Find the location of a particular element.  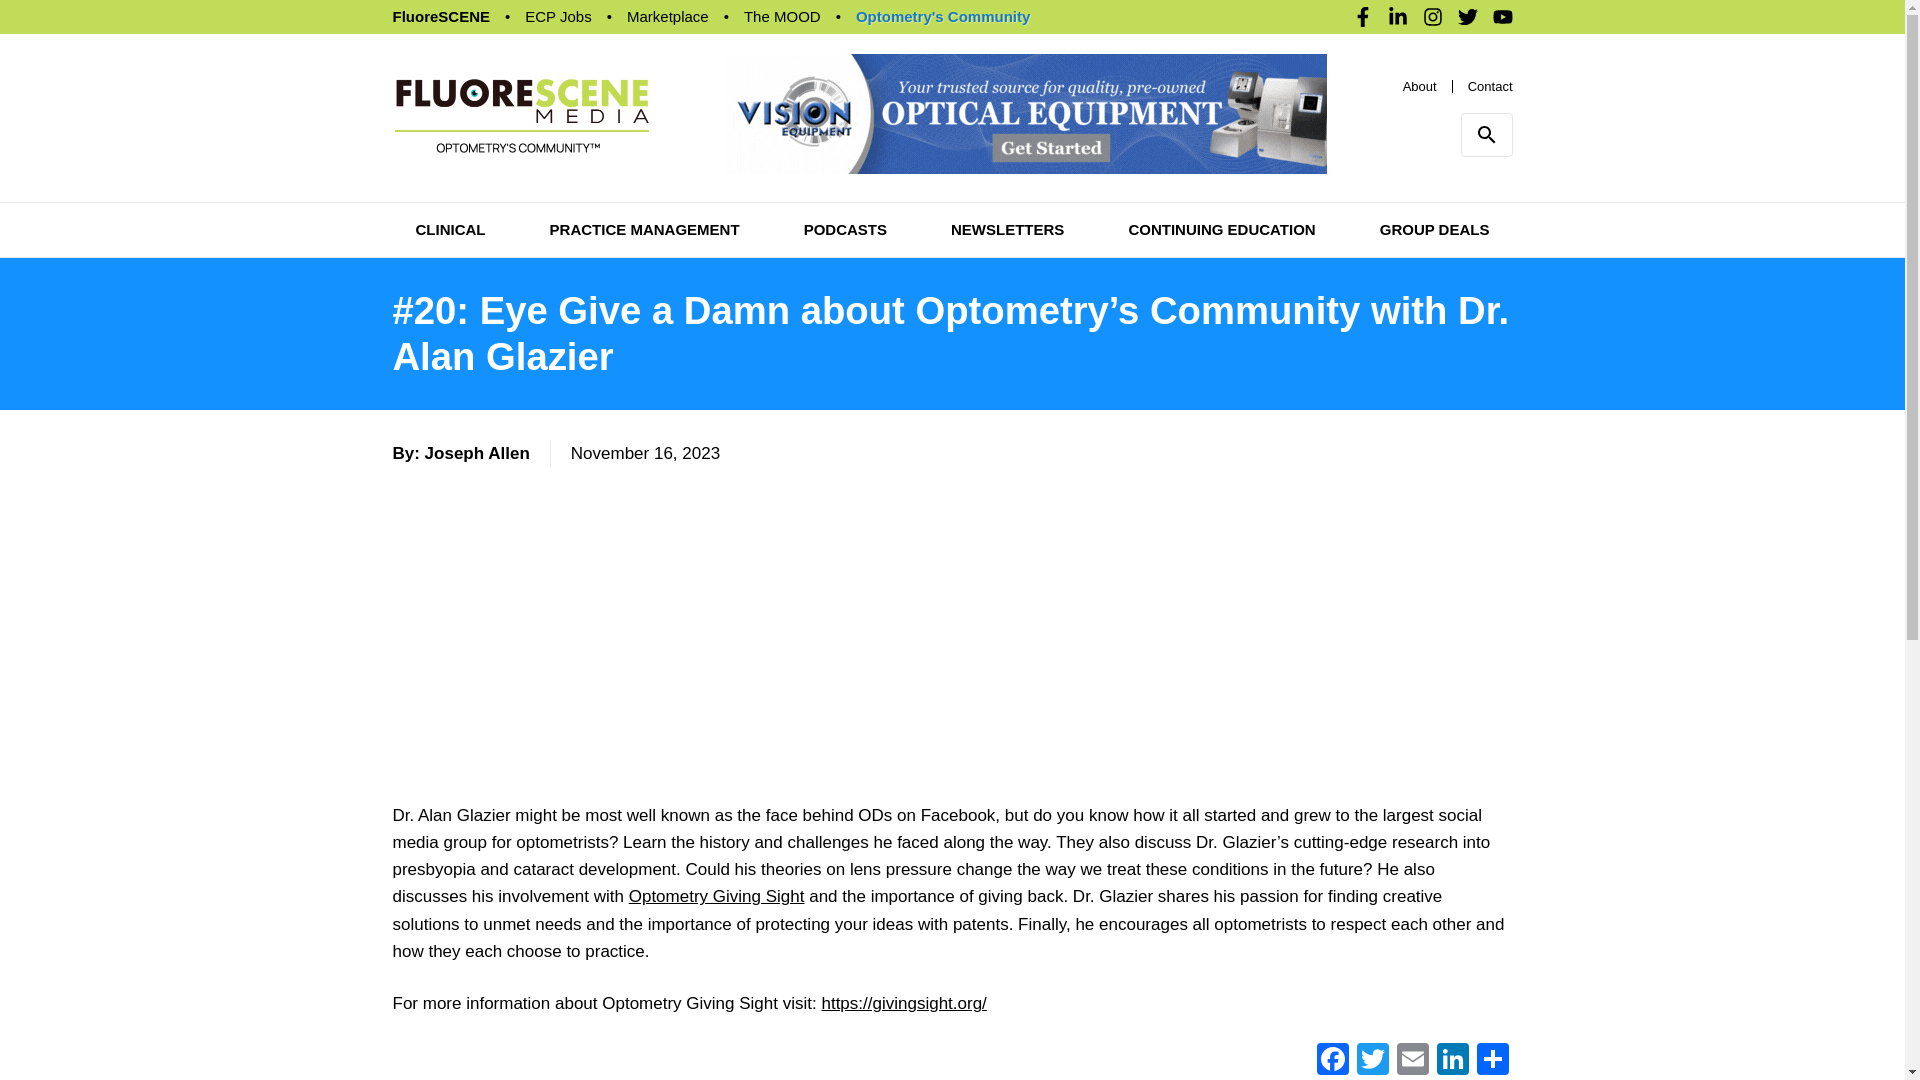

Contact is located at coordinates (1490, 84).